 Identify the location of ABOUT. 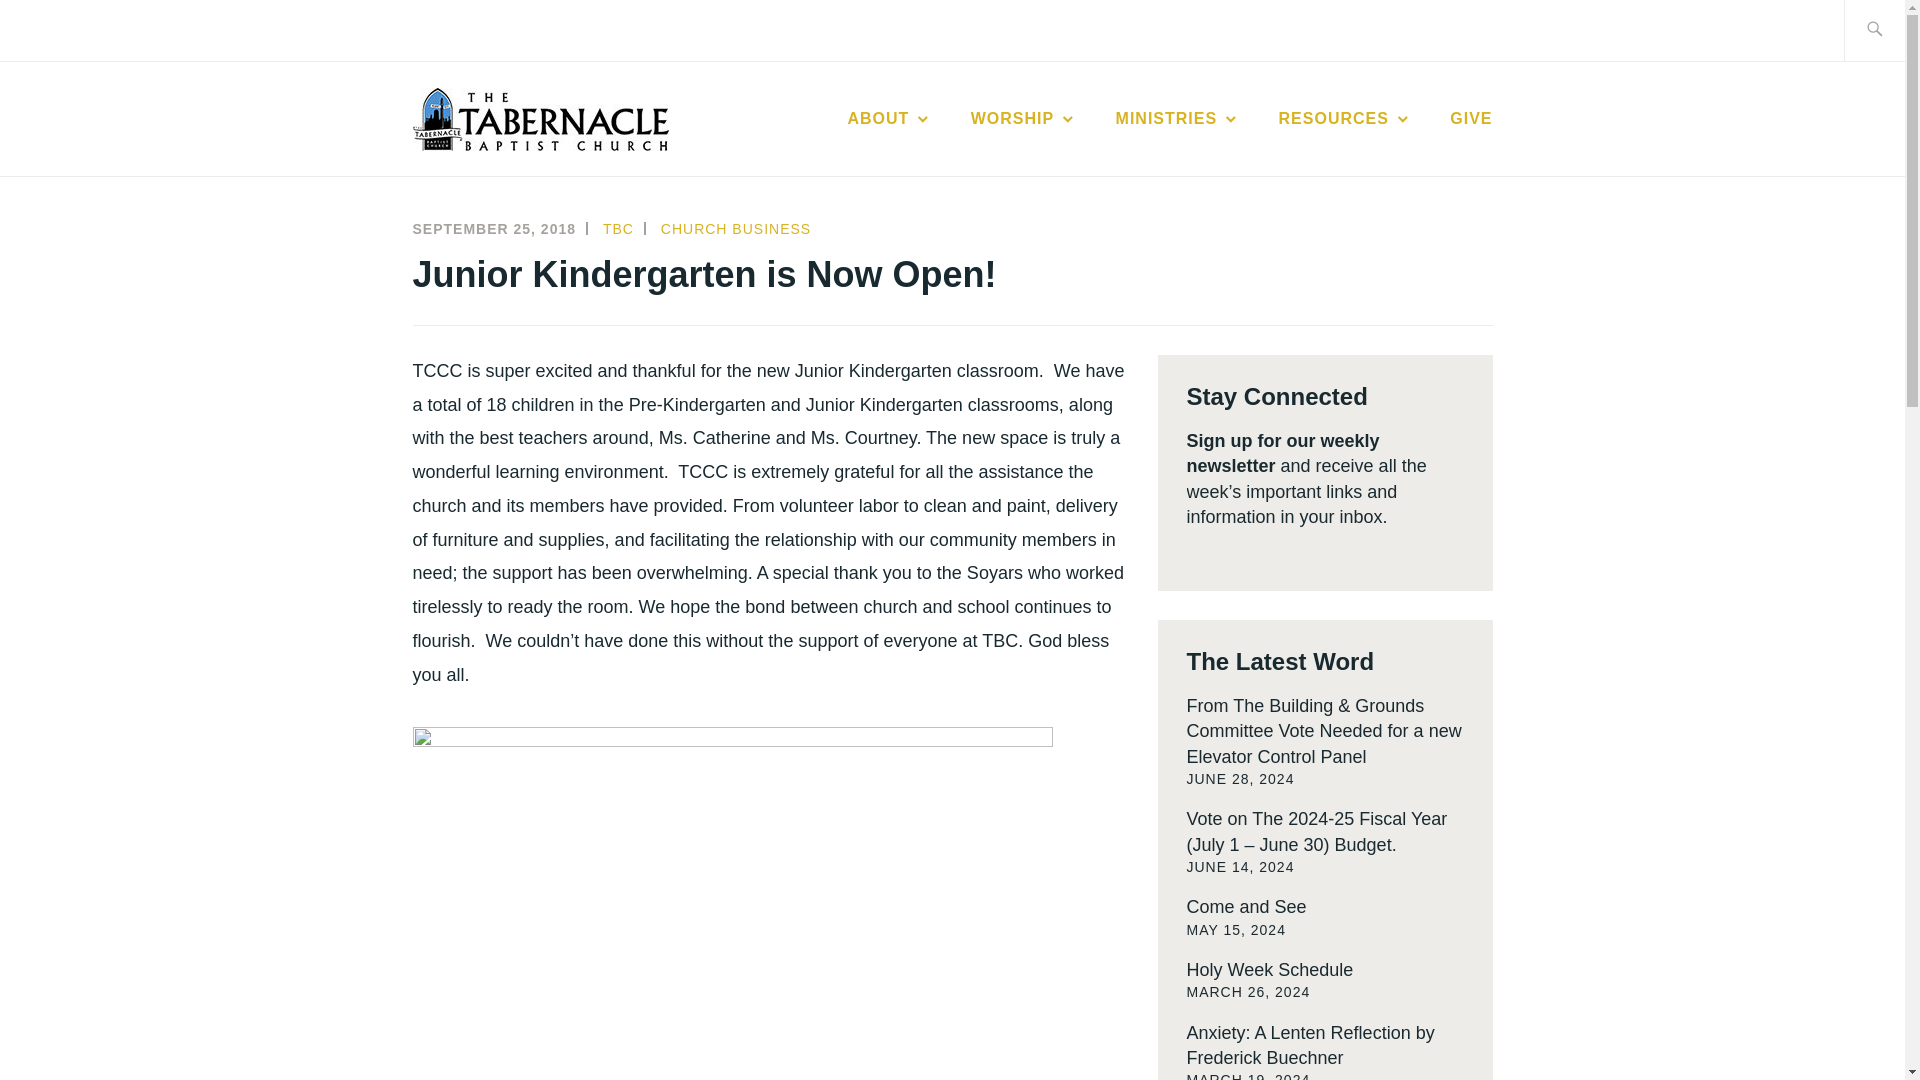
(888, 118).